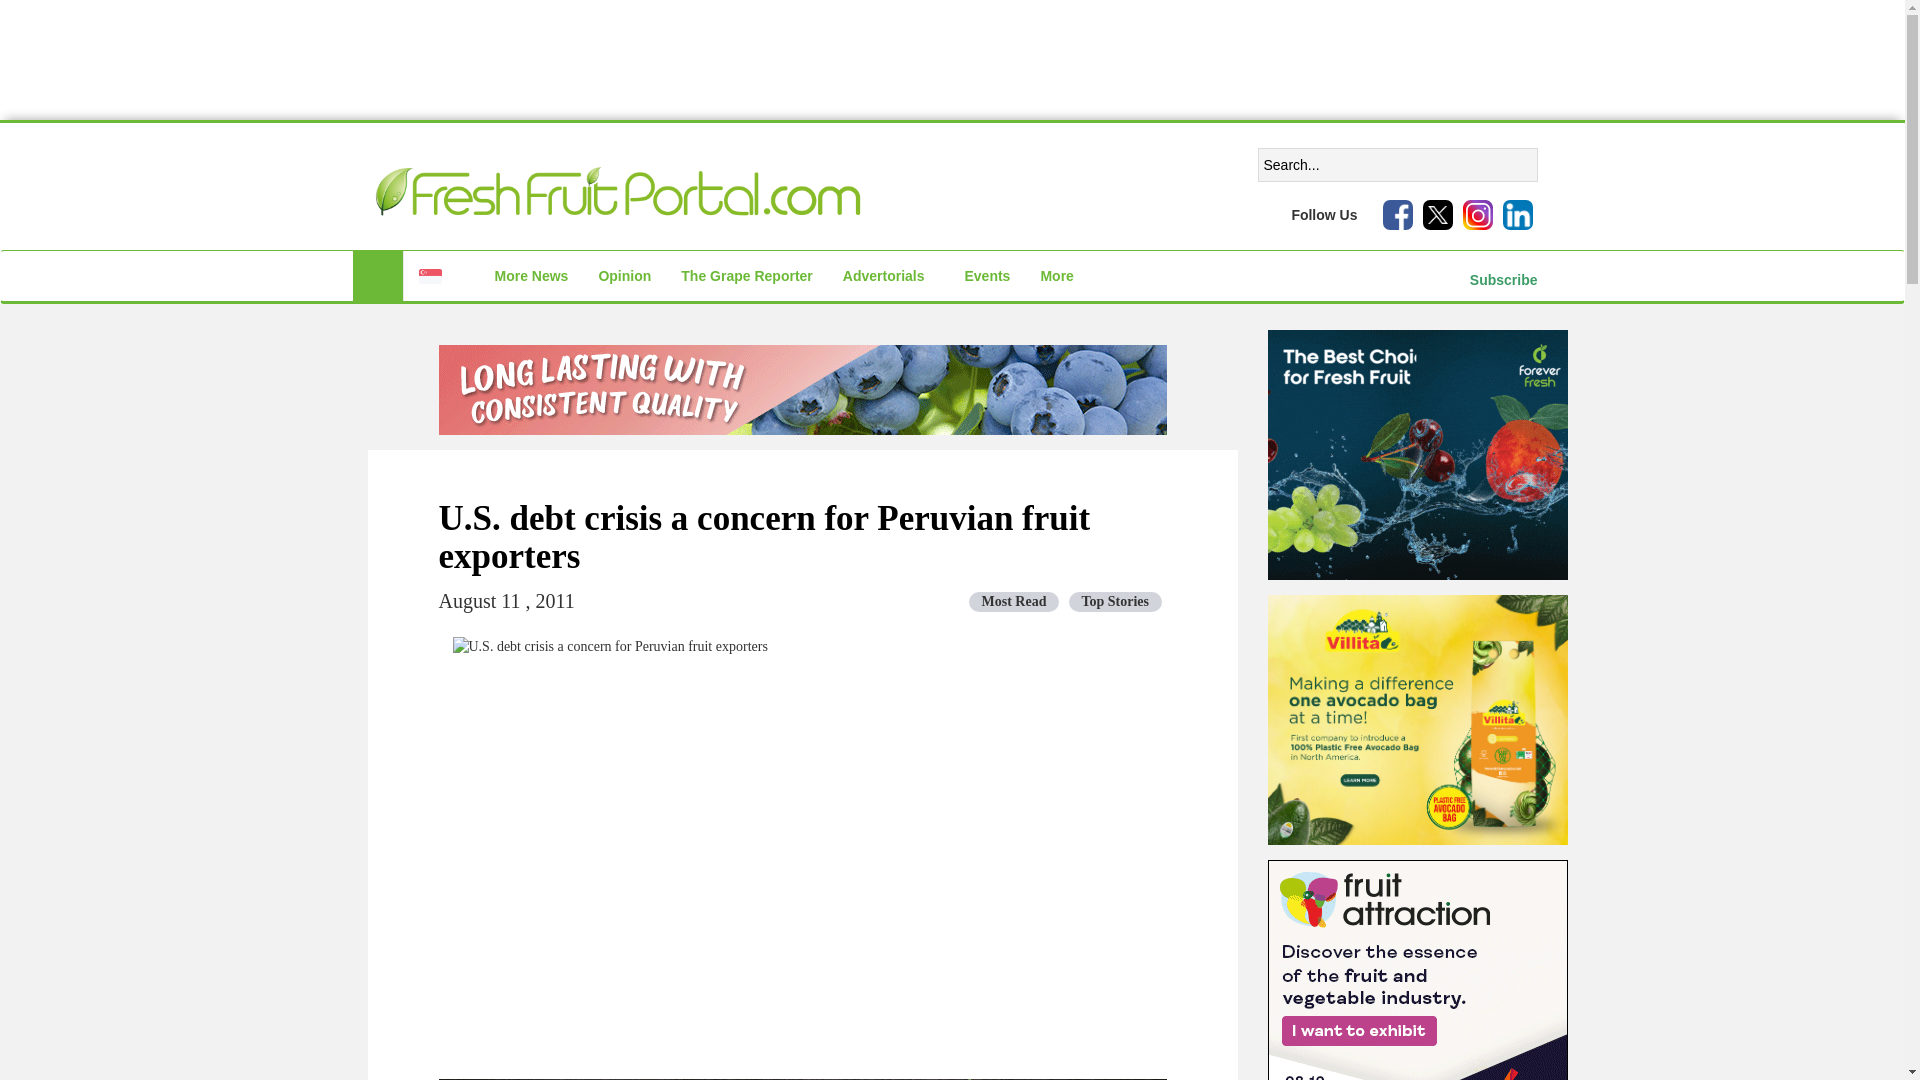 This screenshot has width=1920, height=1080. I want to click on Nothing selected, so click(440, 276).